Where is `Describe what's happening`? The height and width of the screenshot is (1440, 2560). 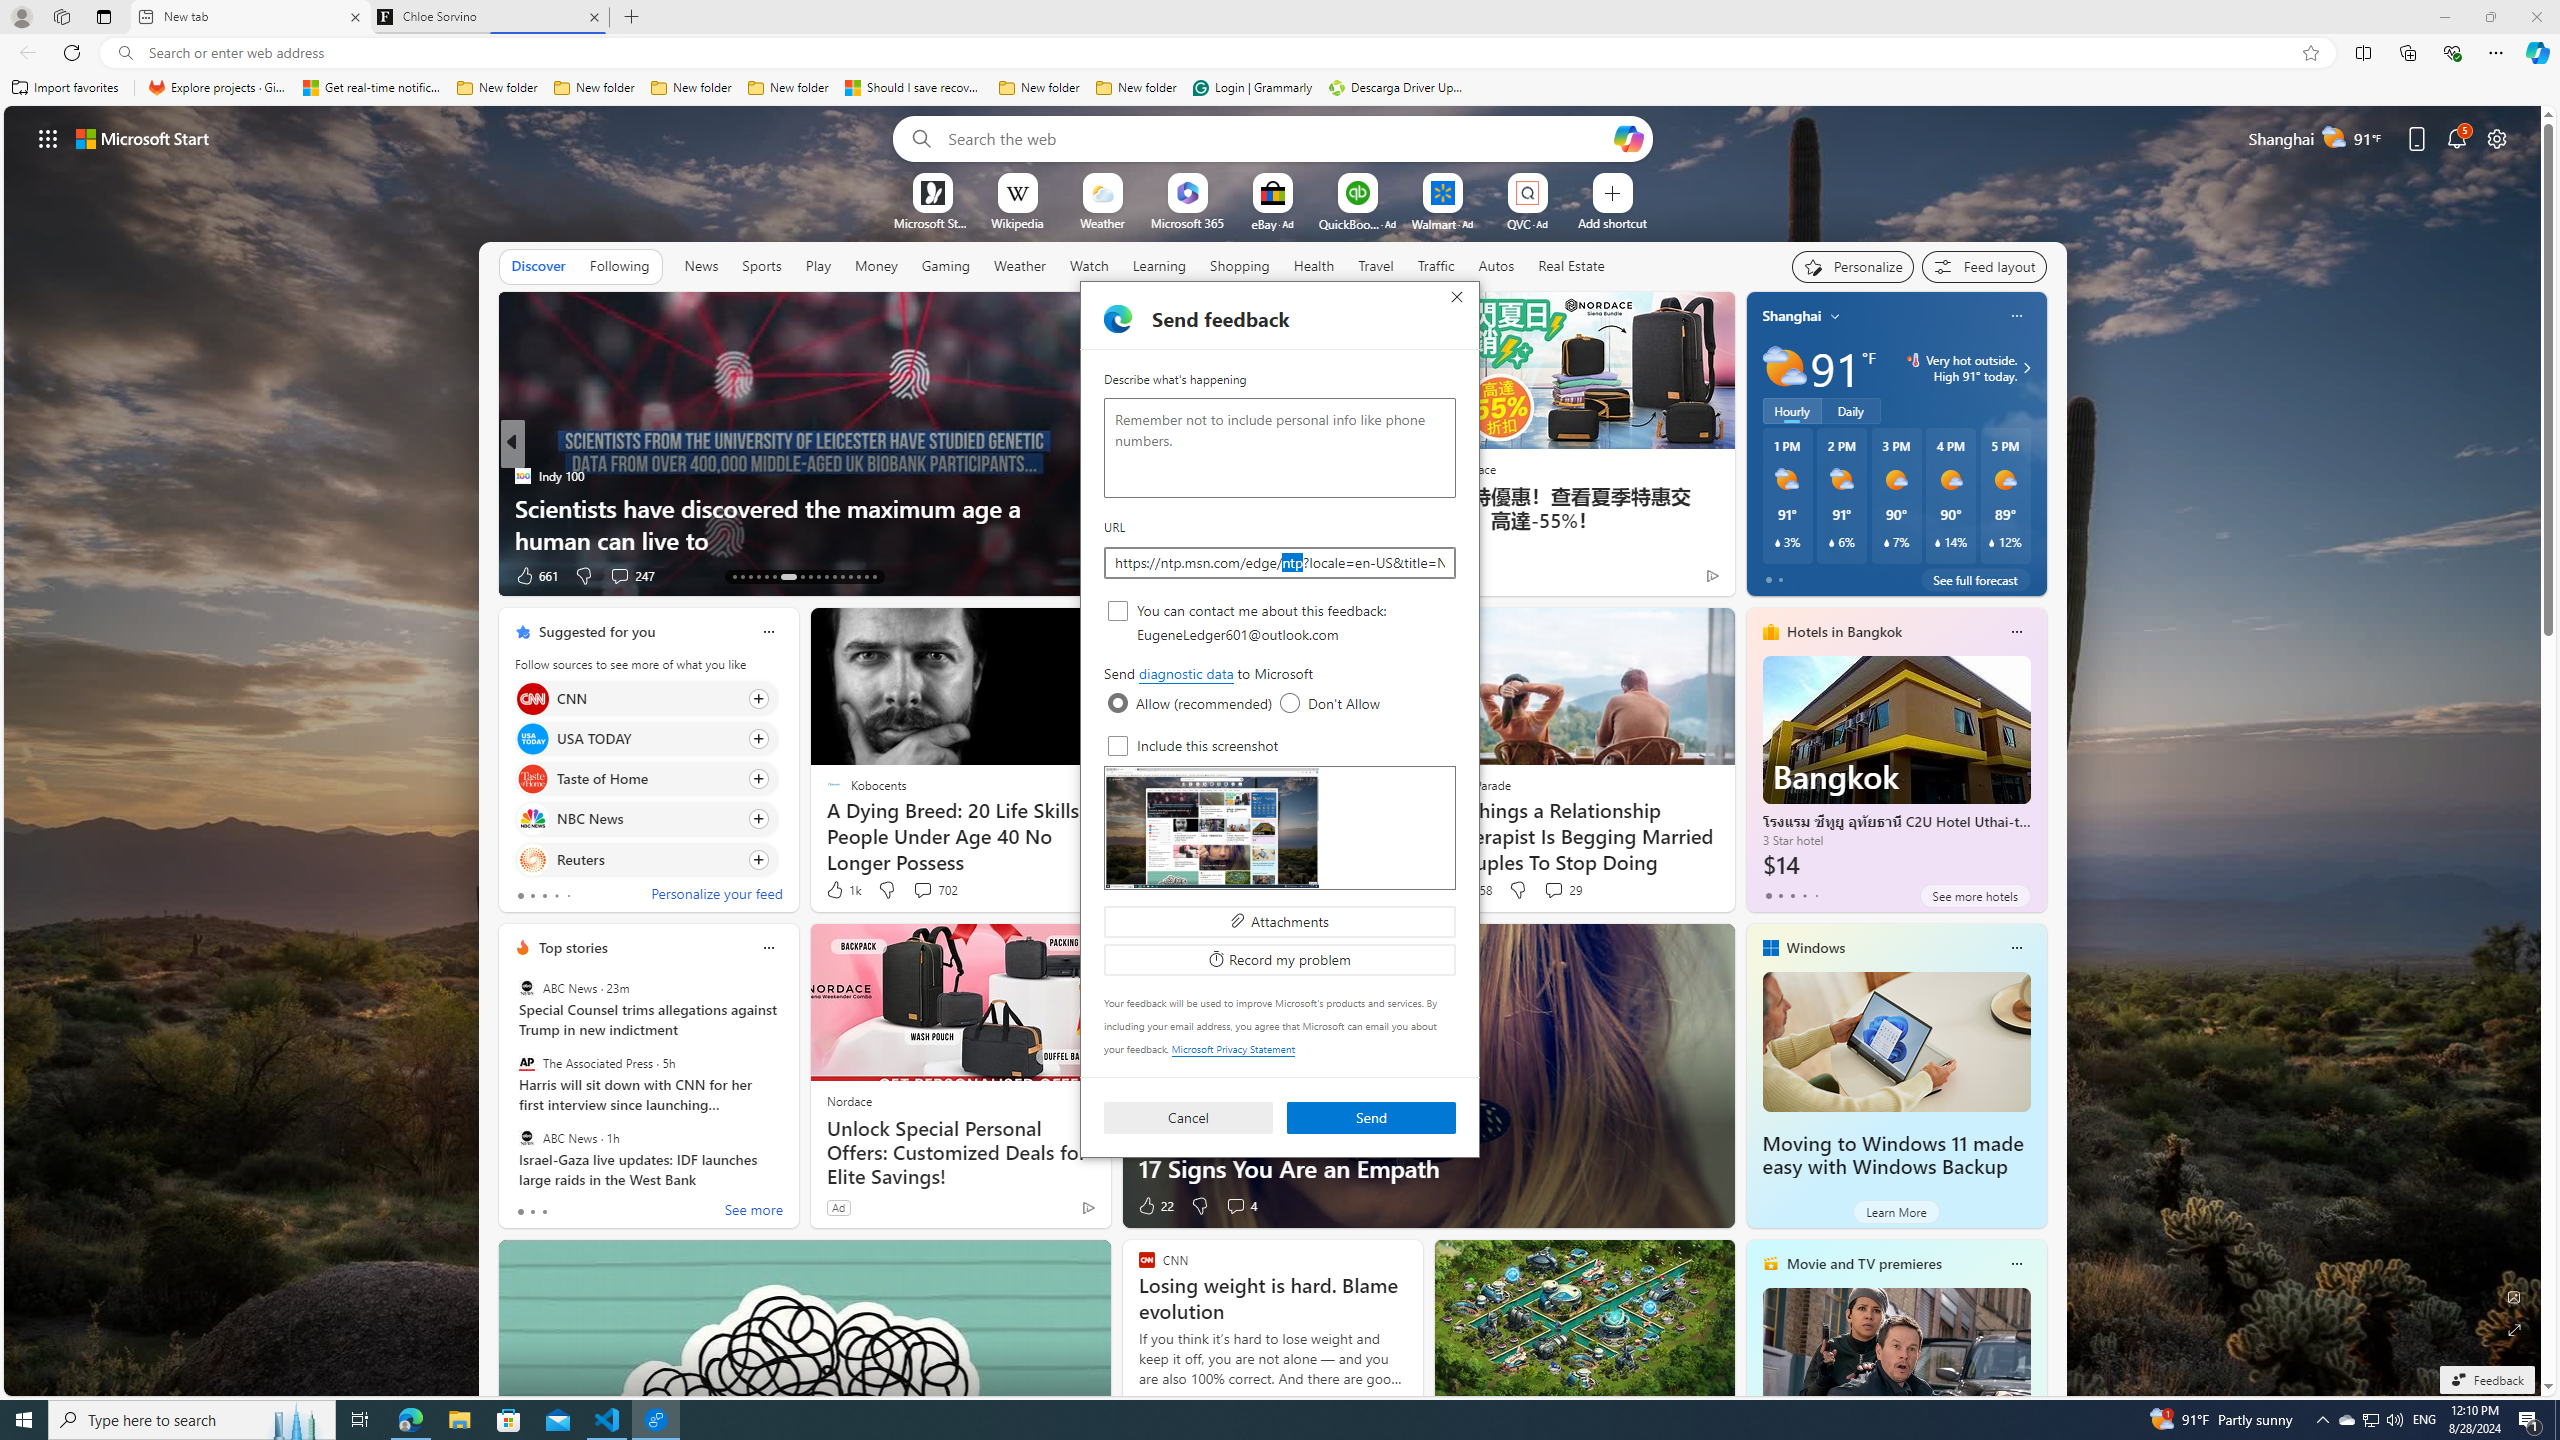 Describe what's happening is located at coordinates (1280, 448).